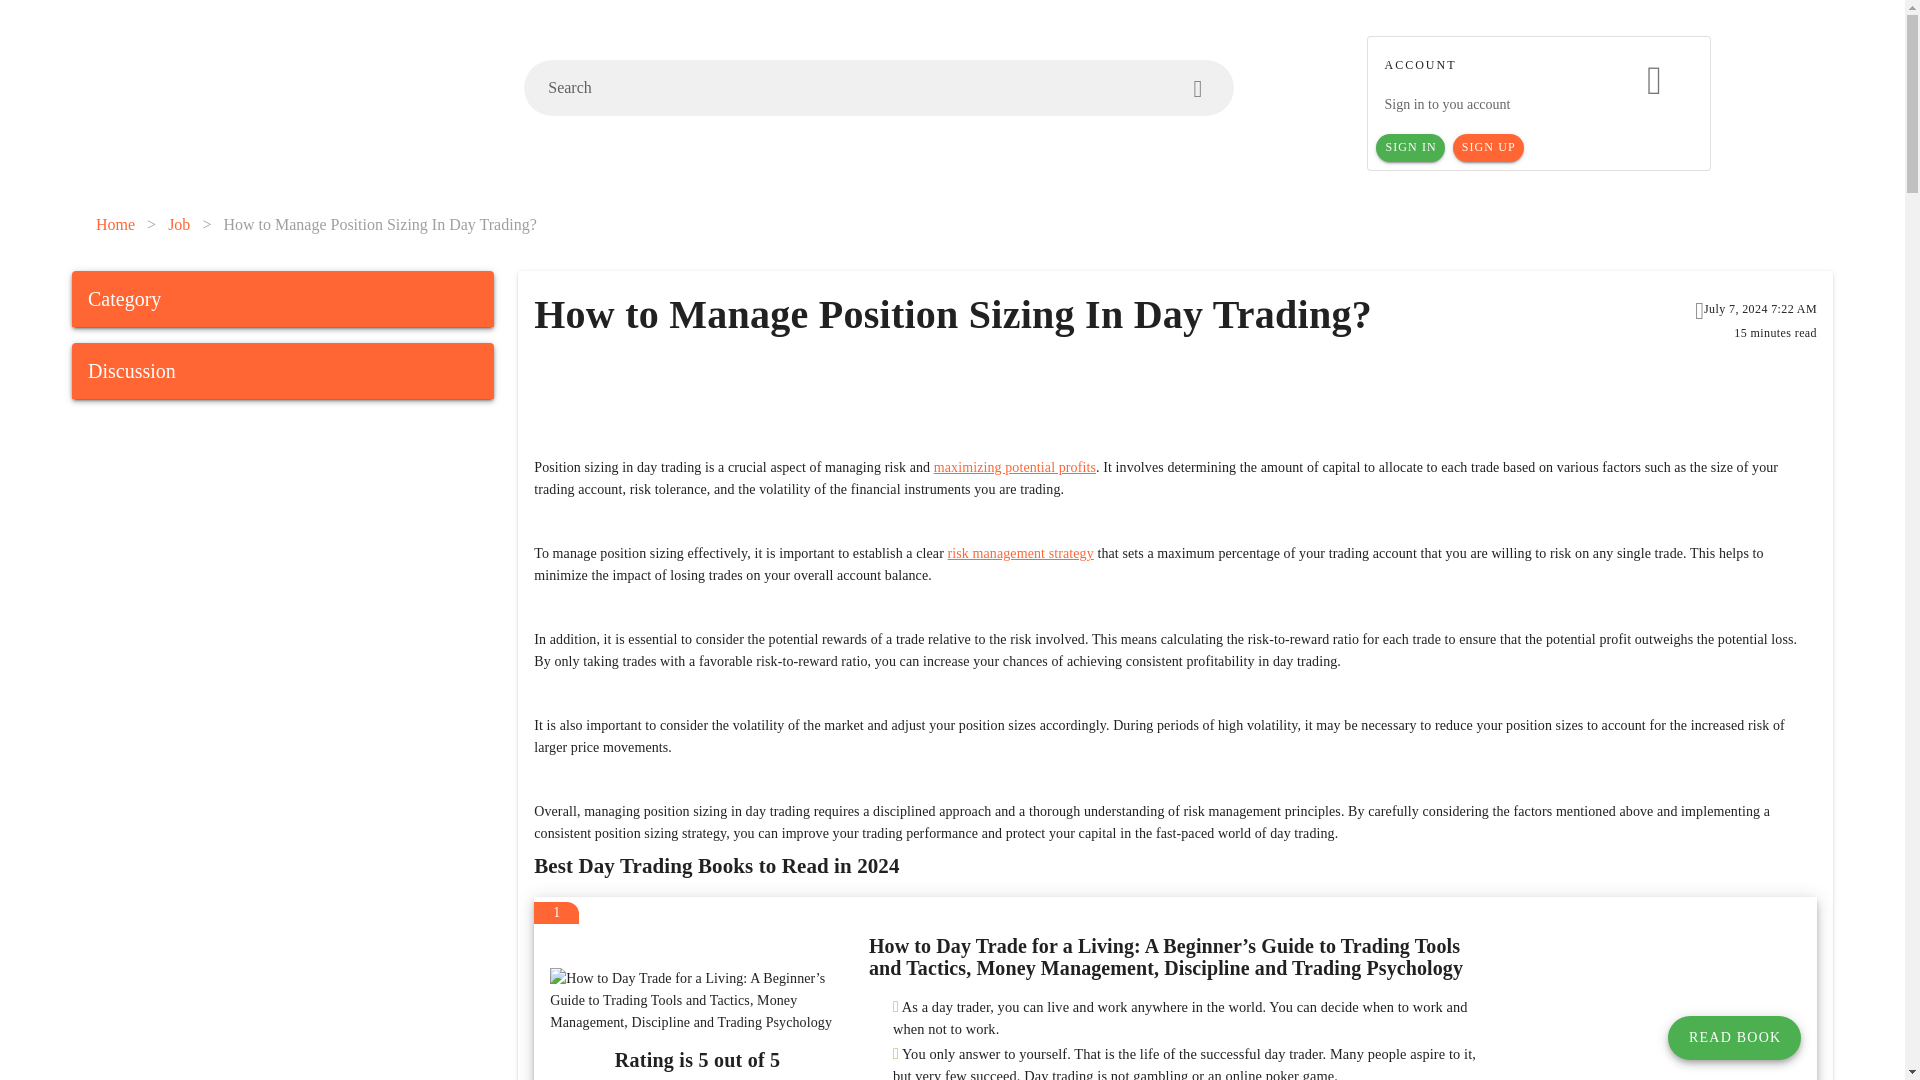 The width and height of the screenshot is (1920, 1080). What do you see at coordinates (1734, 1038) in the screenshot?
I see `READ BOOK` at bounding box center [1734, 1038].